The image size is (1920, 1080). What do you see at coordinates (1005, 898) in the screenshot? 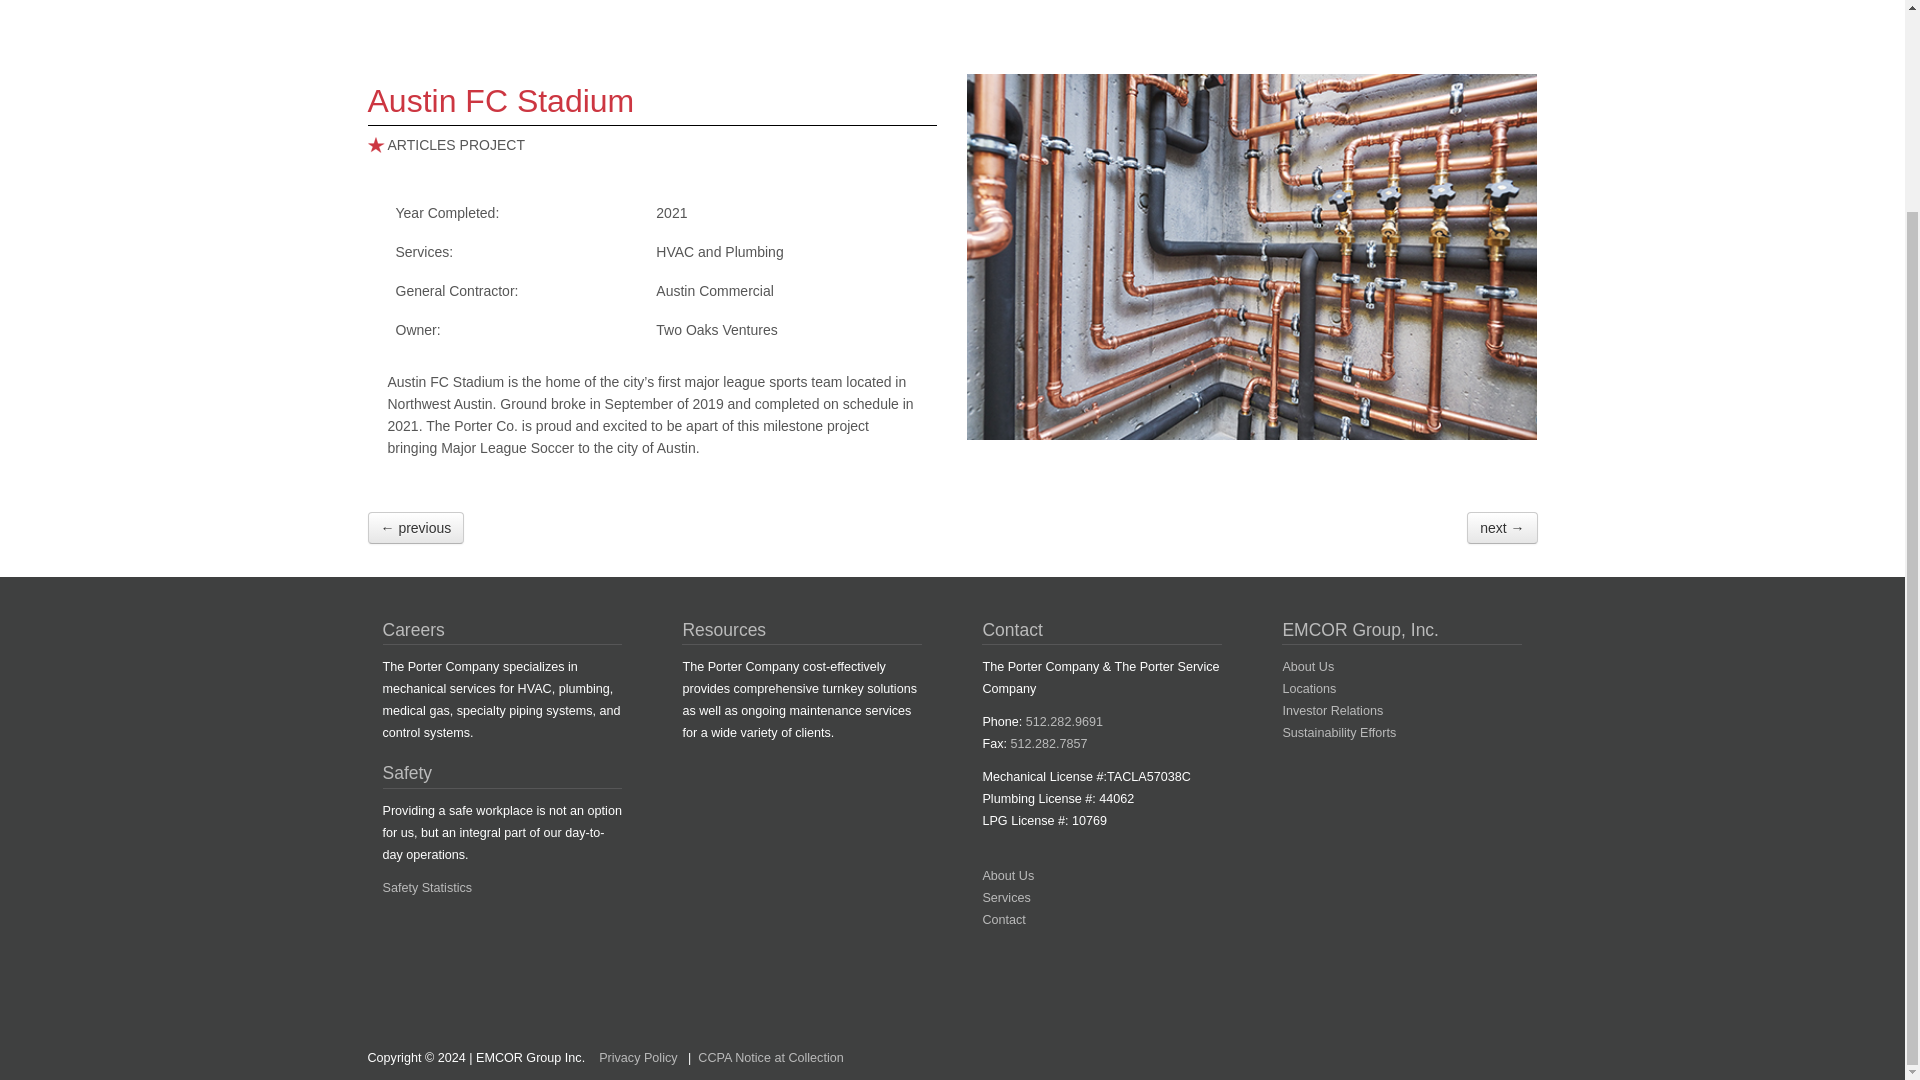
I see `Services` at bounding box center [1005, 898].